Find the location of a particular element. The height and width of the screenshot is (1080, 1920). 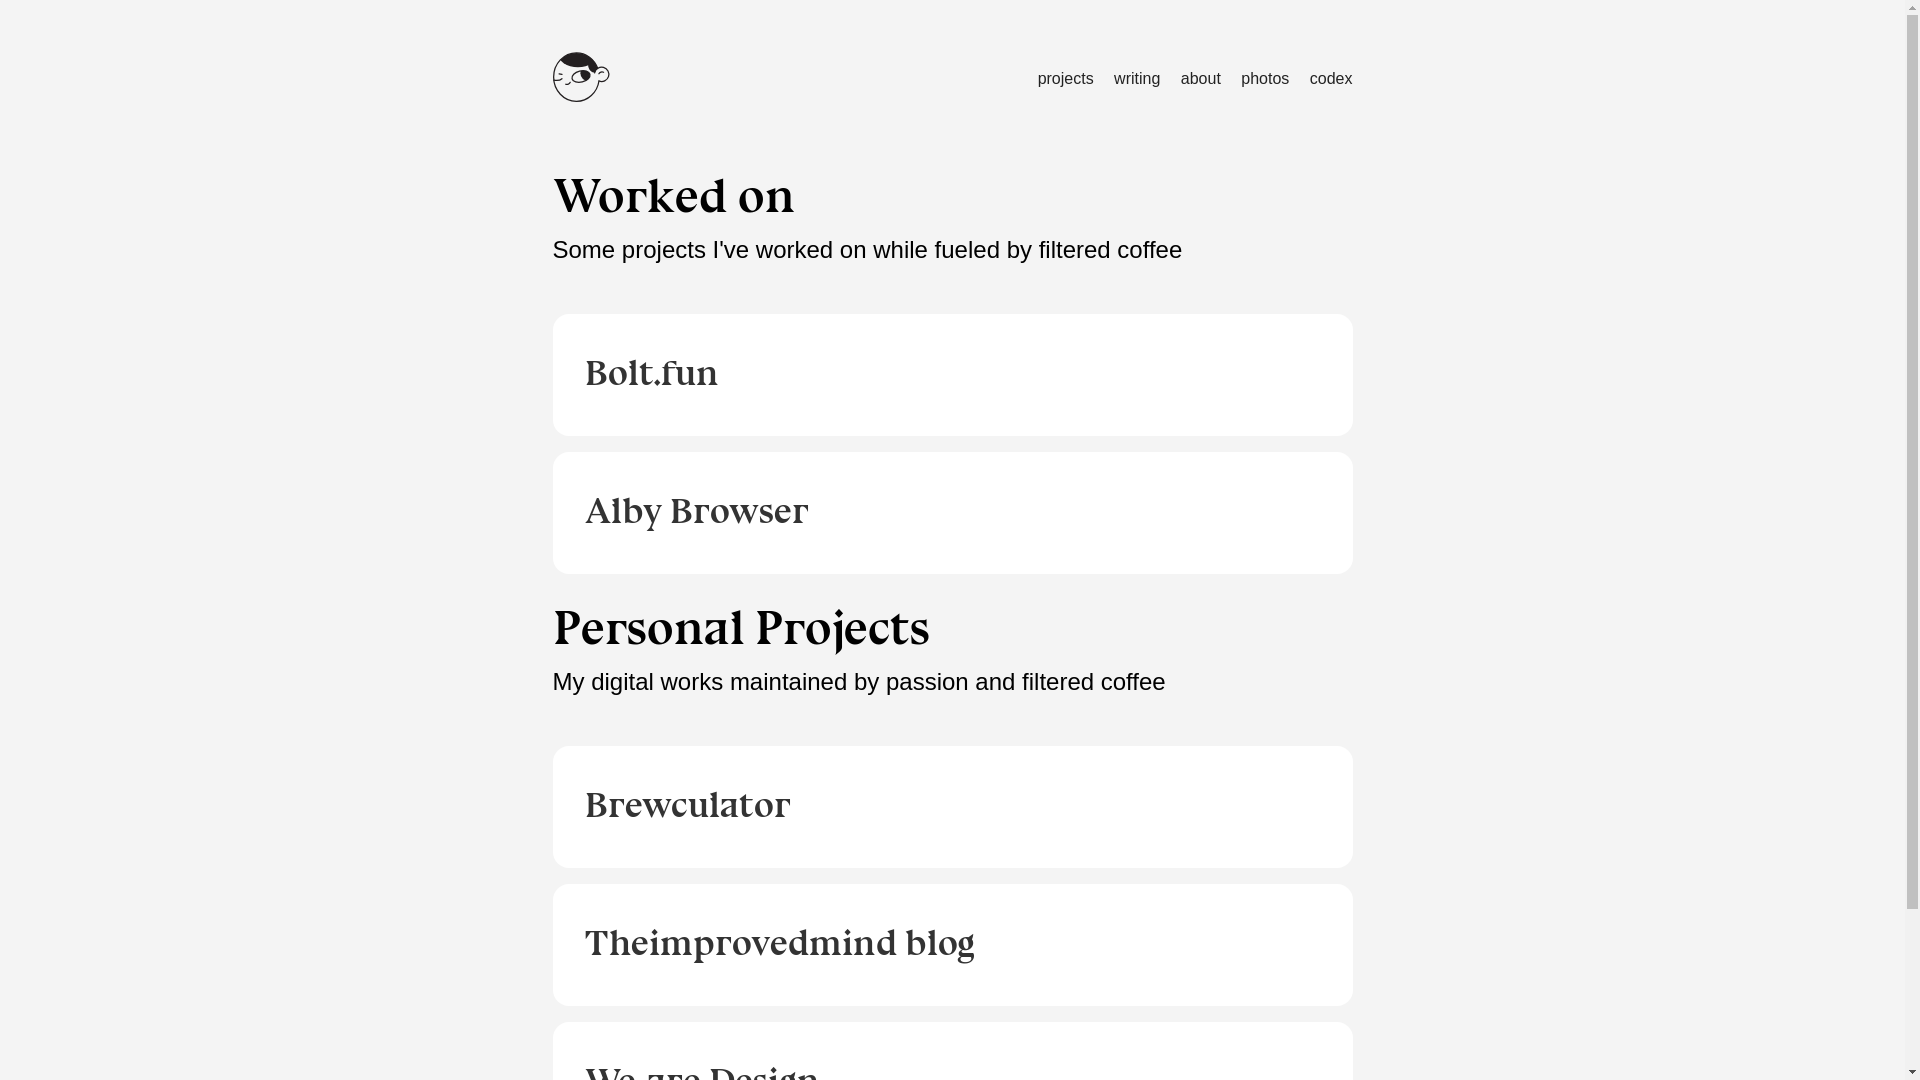

codex is located at coordinates (1332, 78).